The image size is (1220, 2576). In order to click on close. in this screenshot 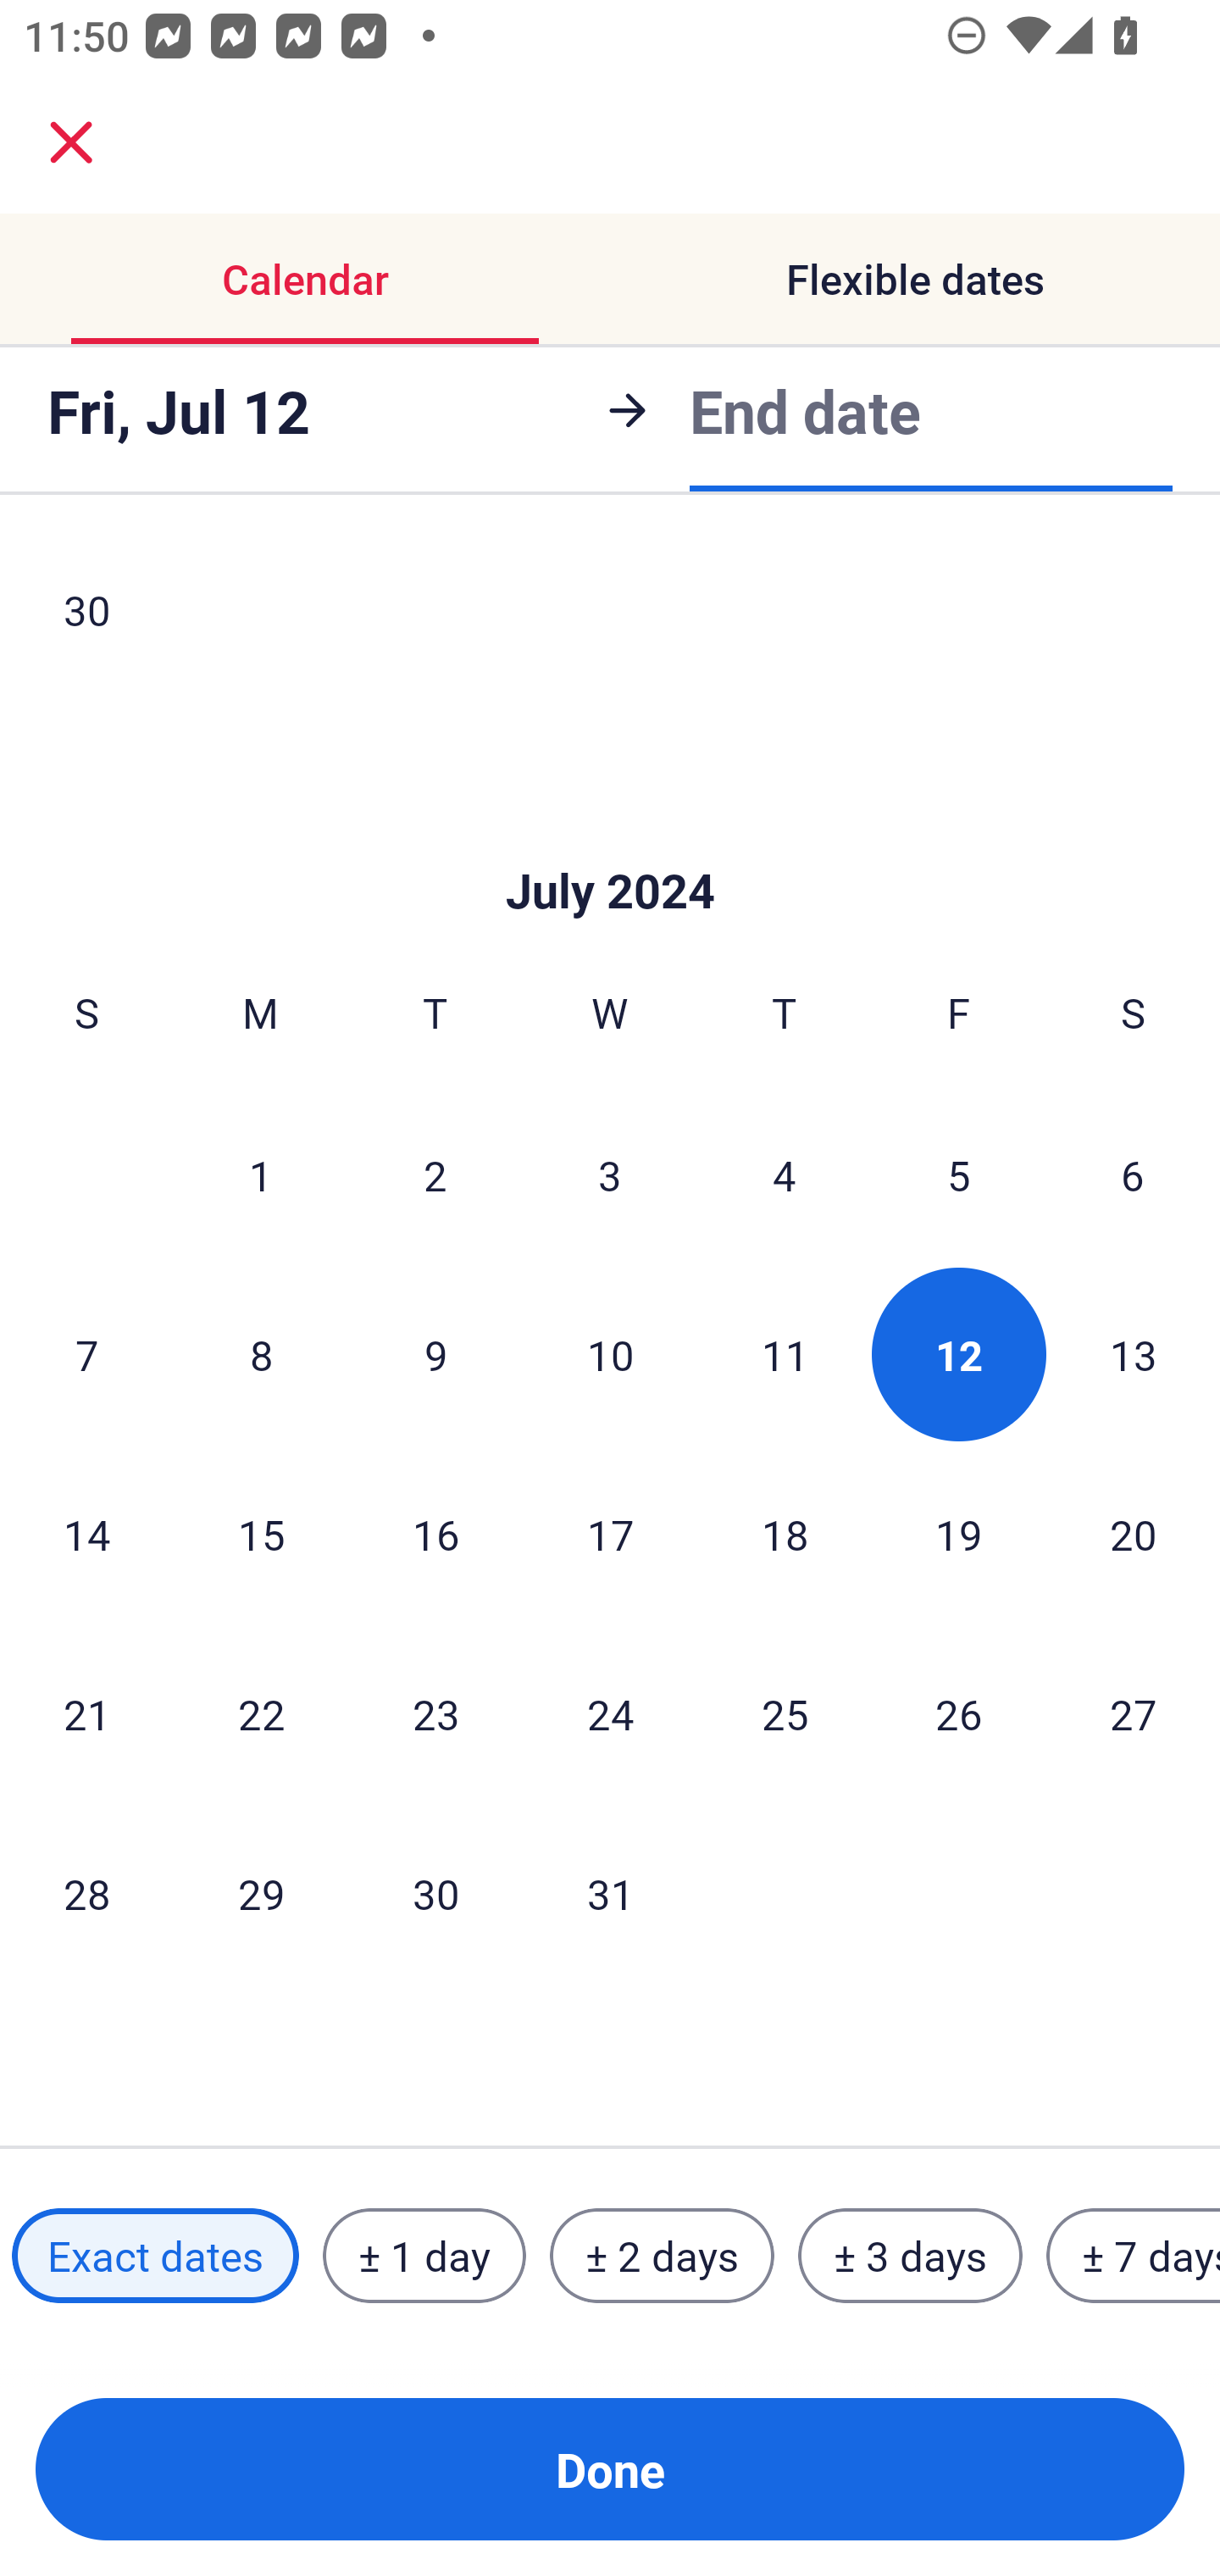, I will do `click(71, 142)`.